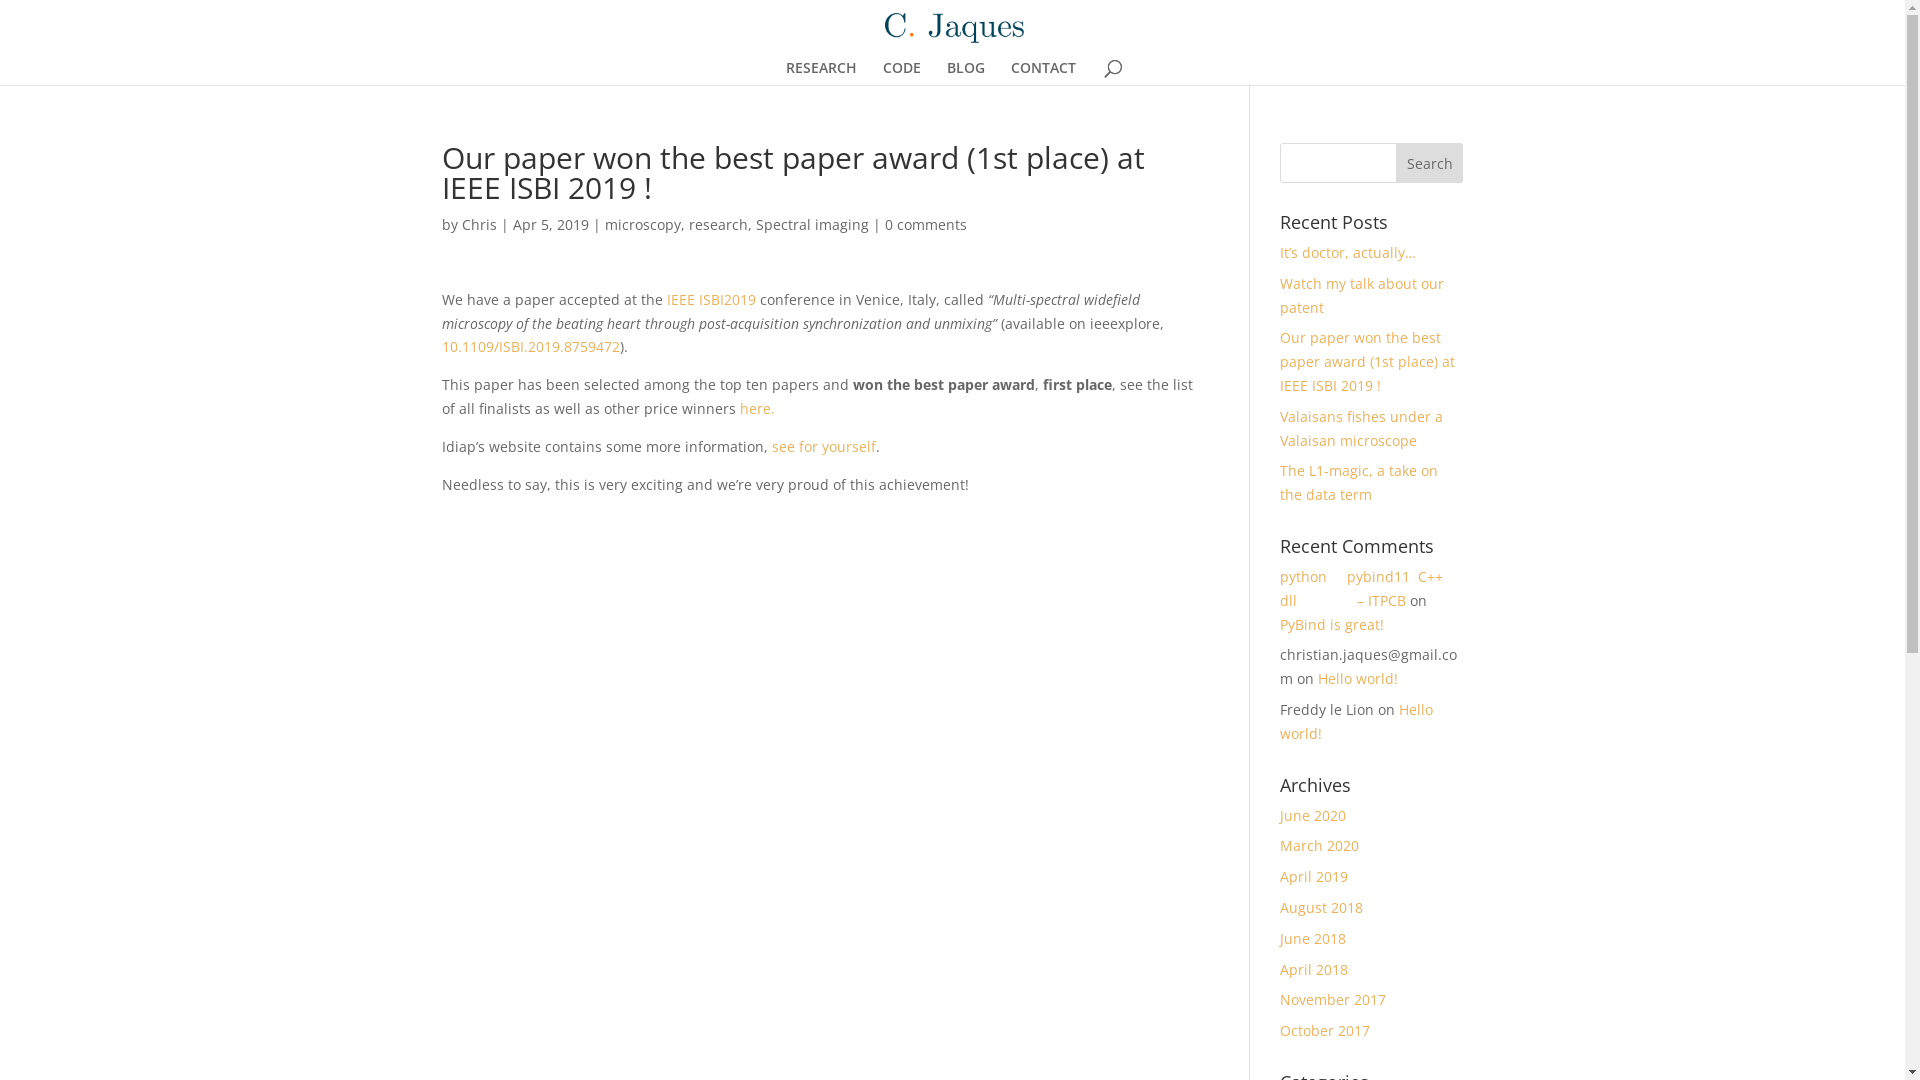 The height and width of the screenshot is (1080, 1920). What do you see at coordinates (531, 346) in the screenshot?
I see `10.1109/ISBI.2019.8759472` at bounding box center [531, 346].